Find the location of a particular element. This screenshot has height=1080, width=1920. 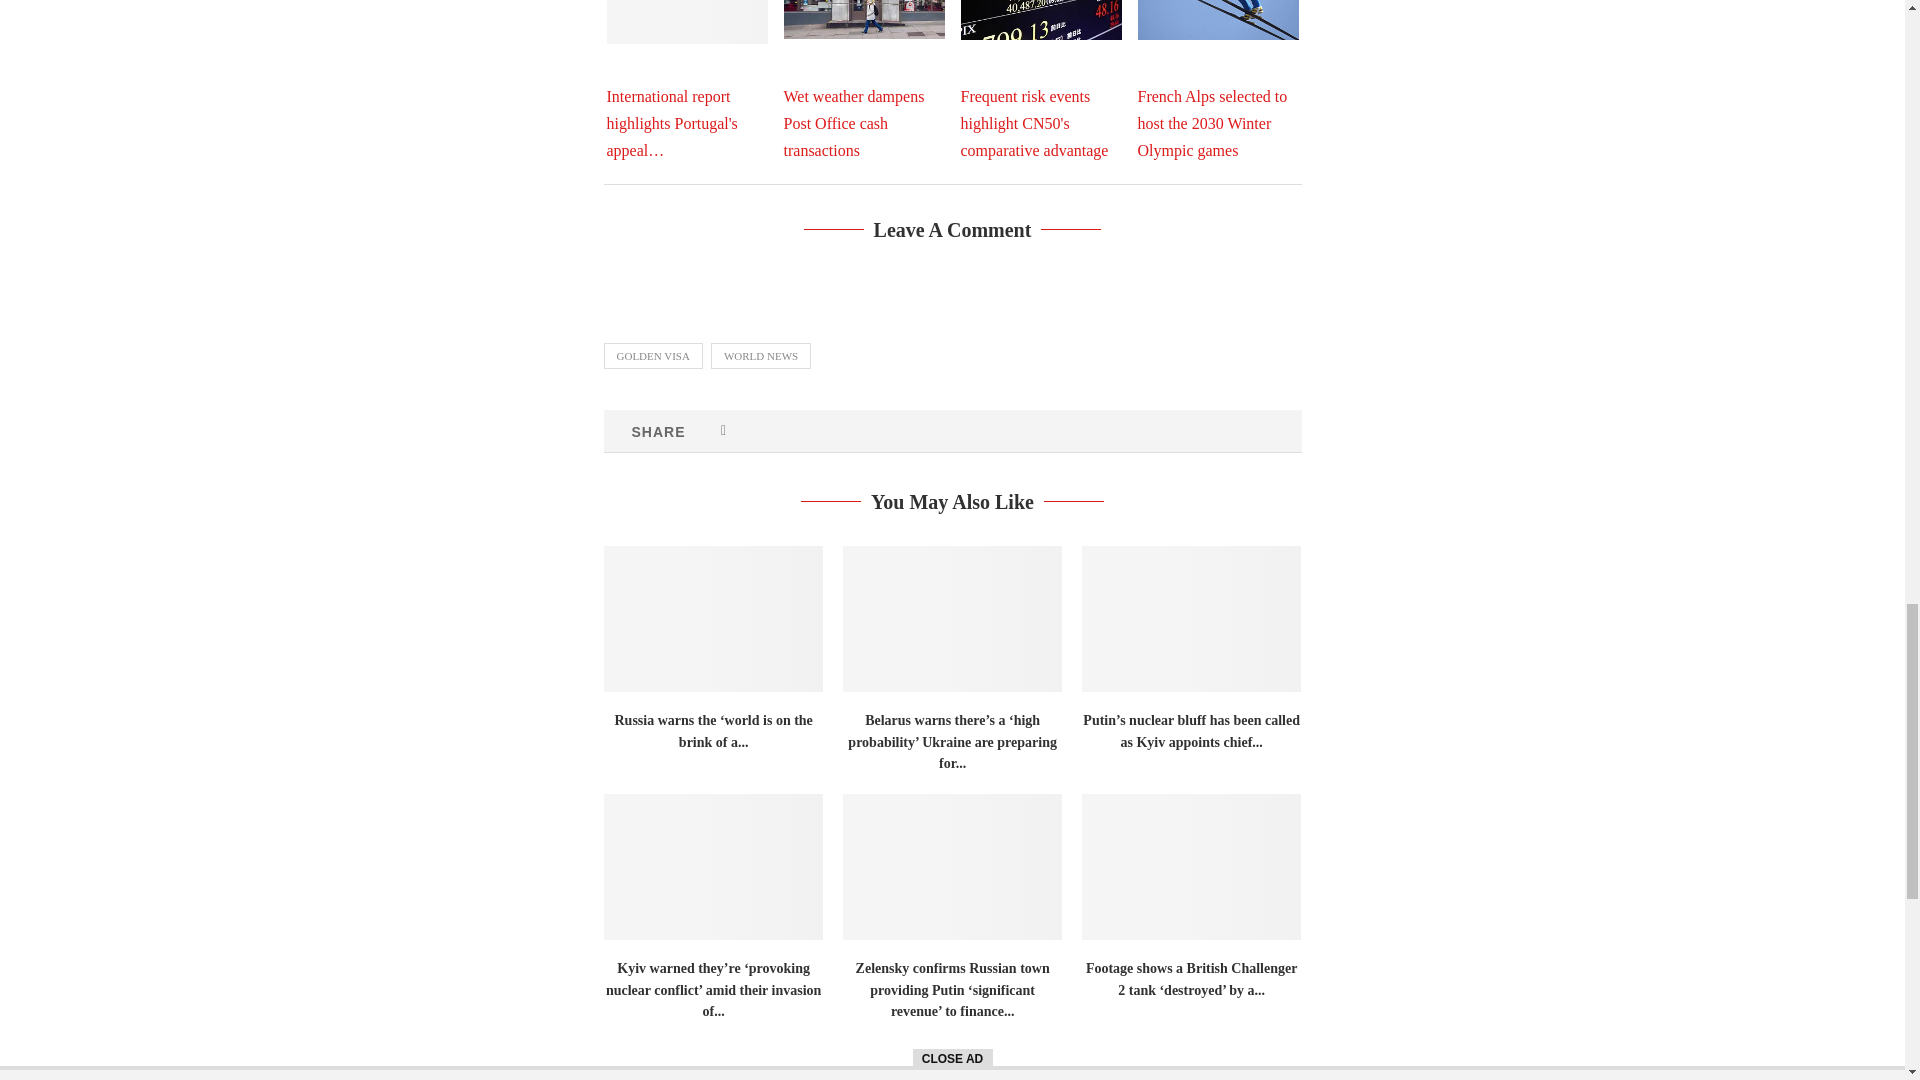

Wet weather dampens Post Office cash transactions is located at coordinates (864, 19).